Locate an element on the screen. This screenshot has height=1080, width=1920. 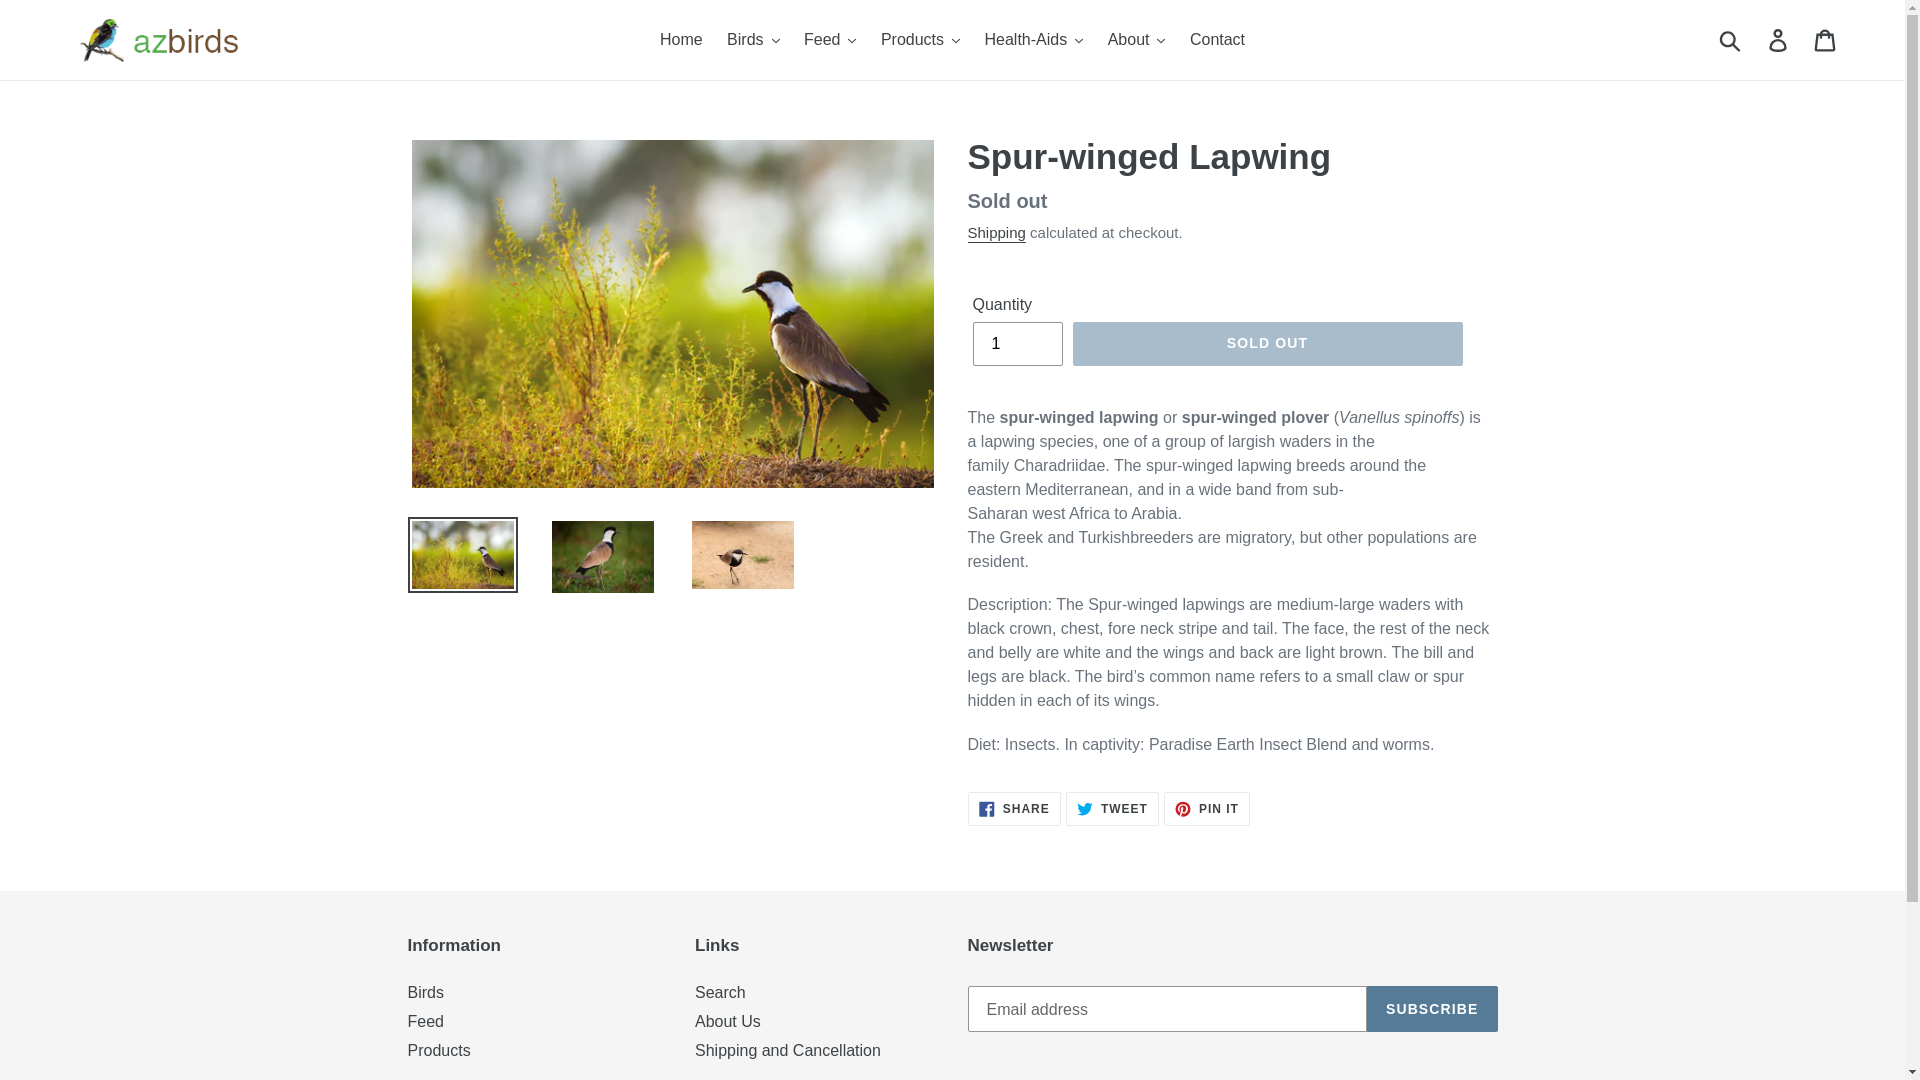
1 is located at coordinates (1016, 344).